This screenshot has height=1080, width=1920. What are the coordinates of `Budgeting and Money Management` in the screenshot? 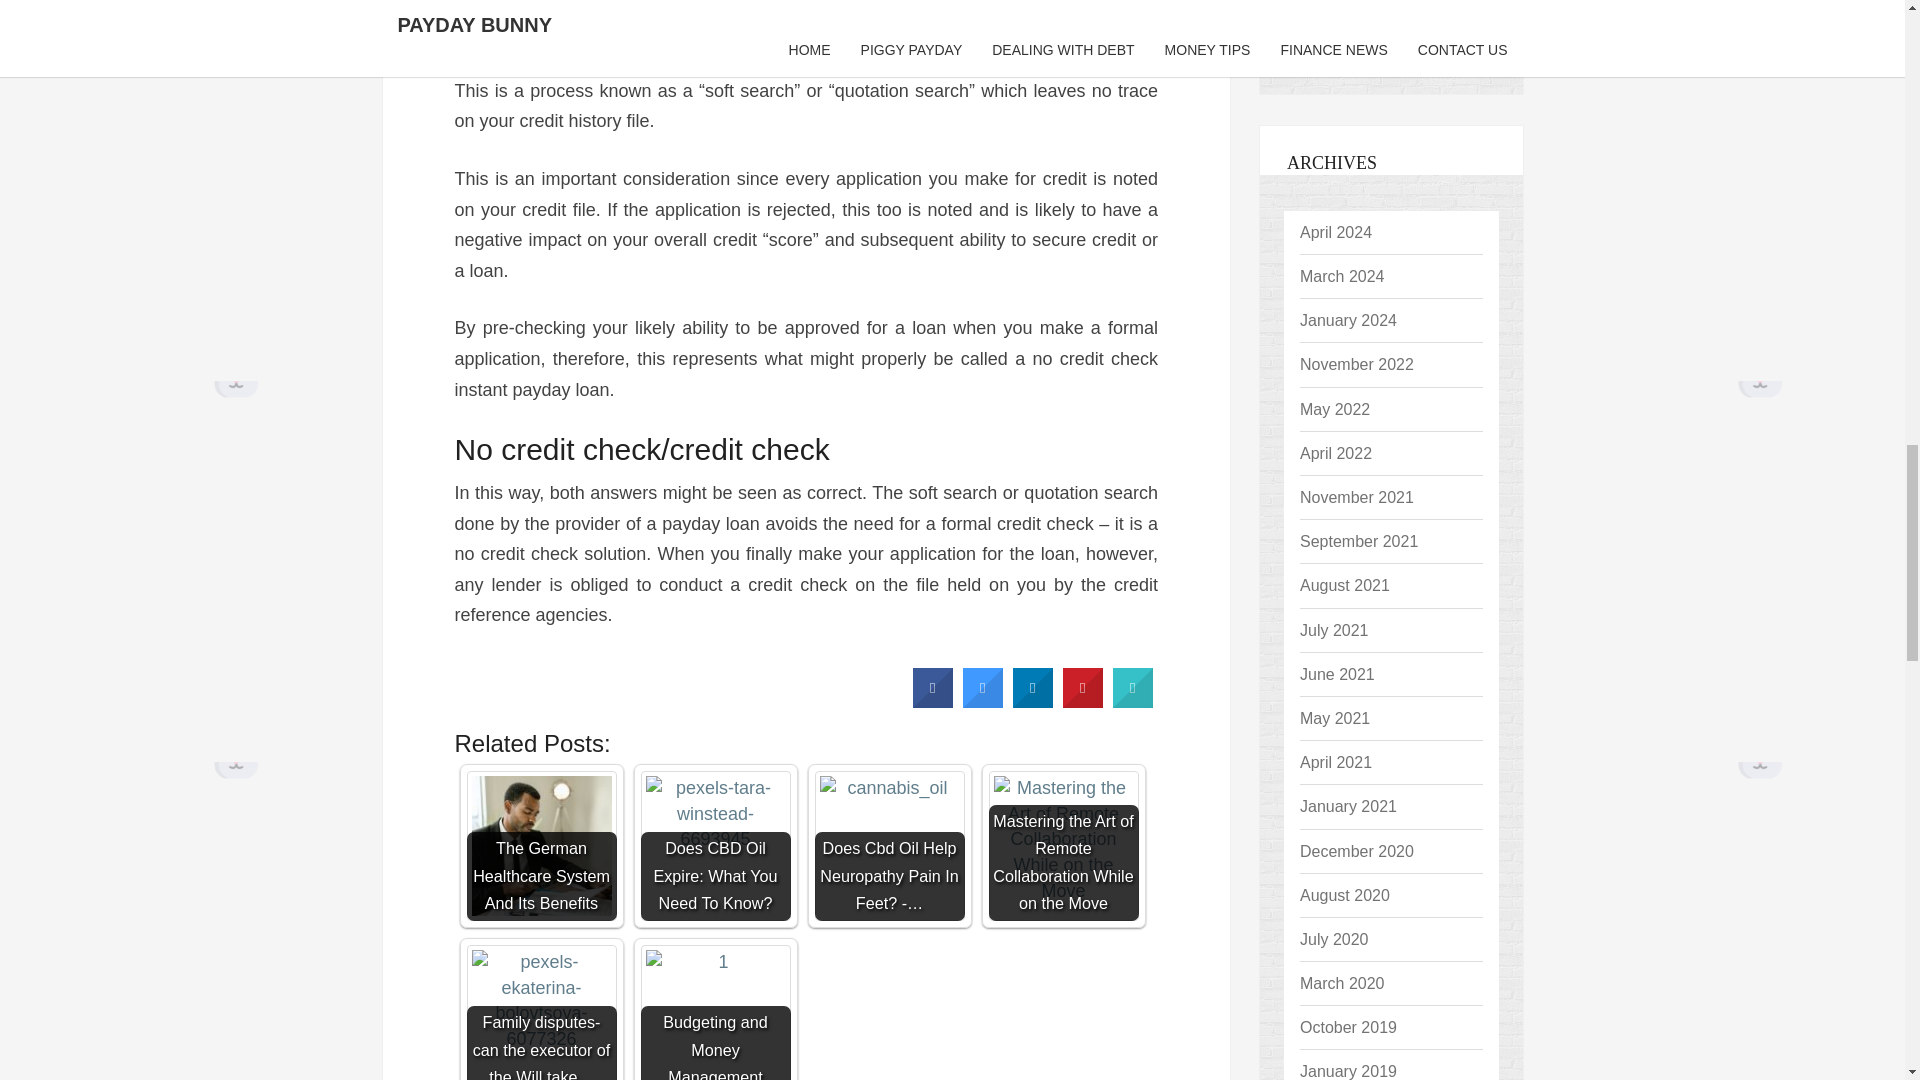 It's located at (714, 1012).